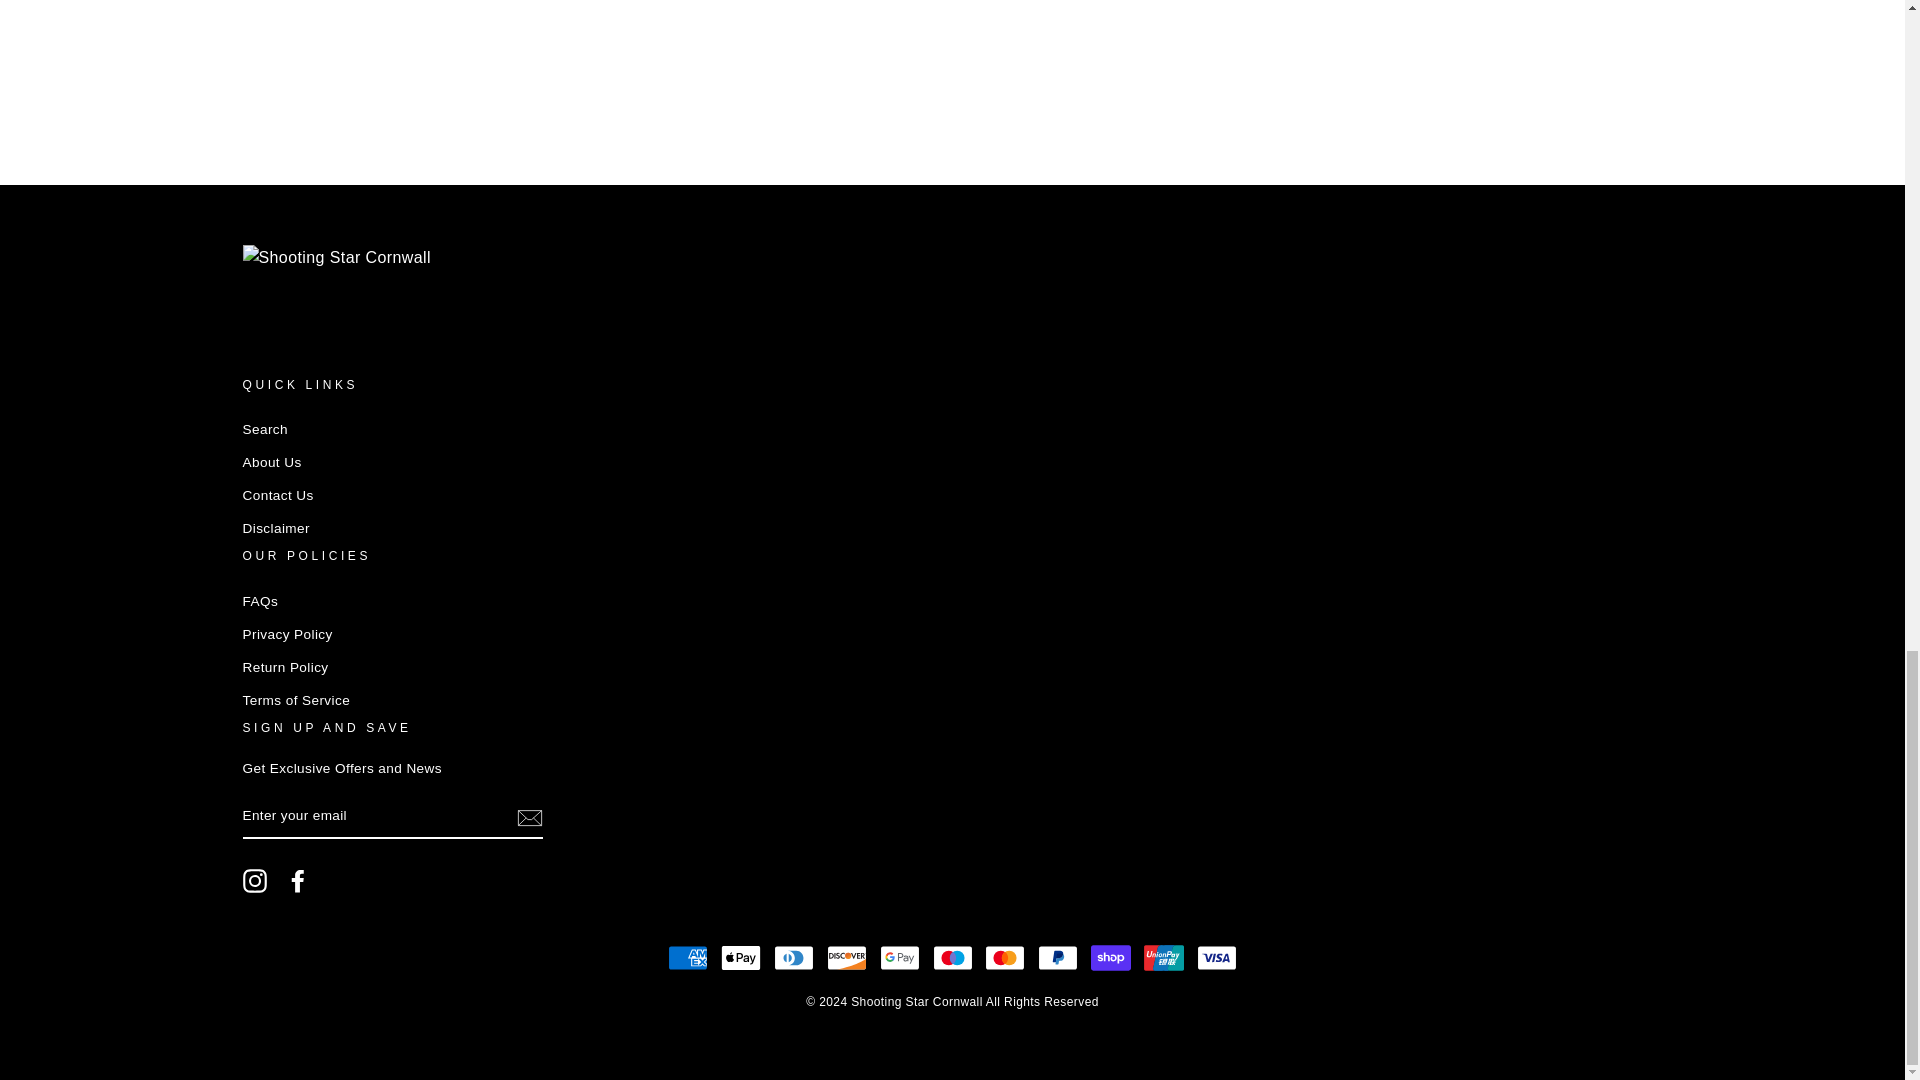 This screenshot has height=1080, width=1920. I want to click on American Express, so click(688, 958).